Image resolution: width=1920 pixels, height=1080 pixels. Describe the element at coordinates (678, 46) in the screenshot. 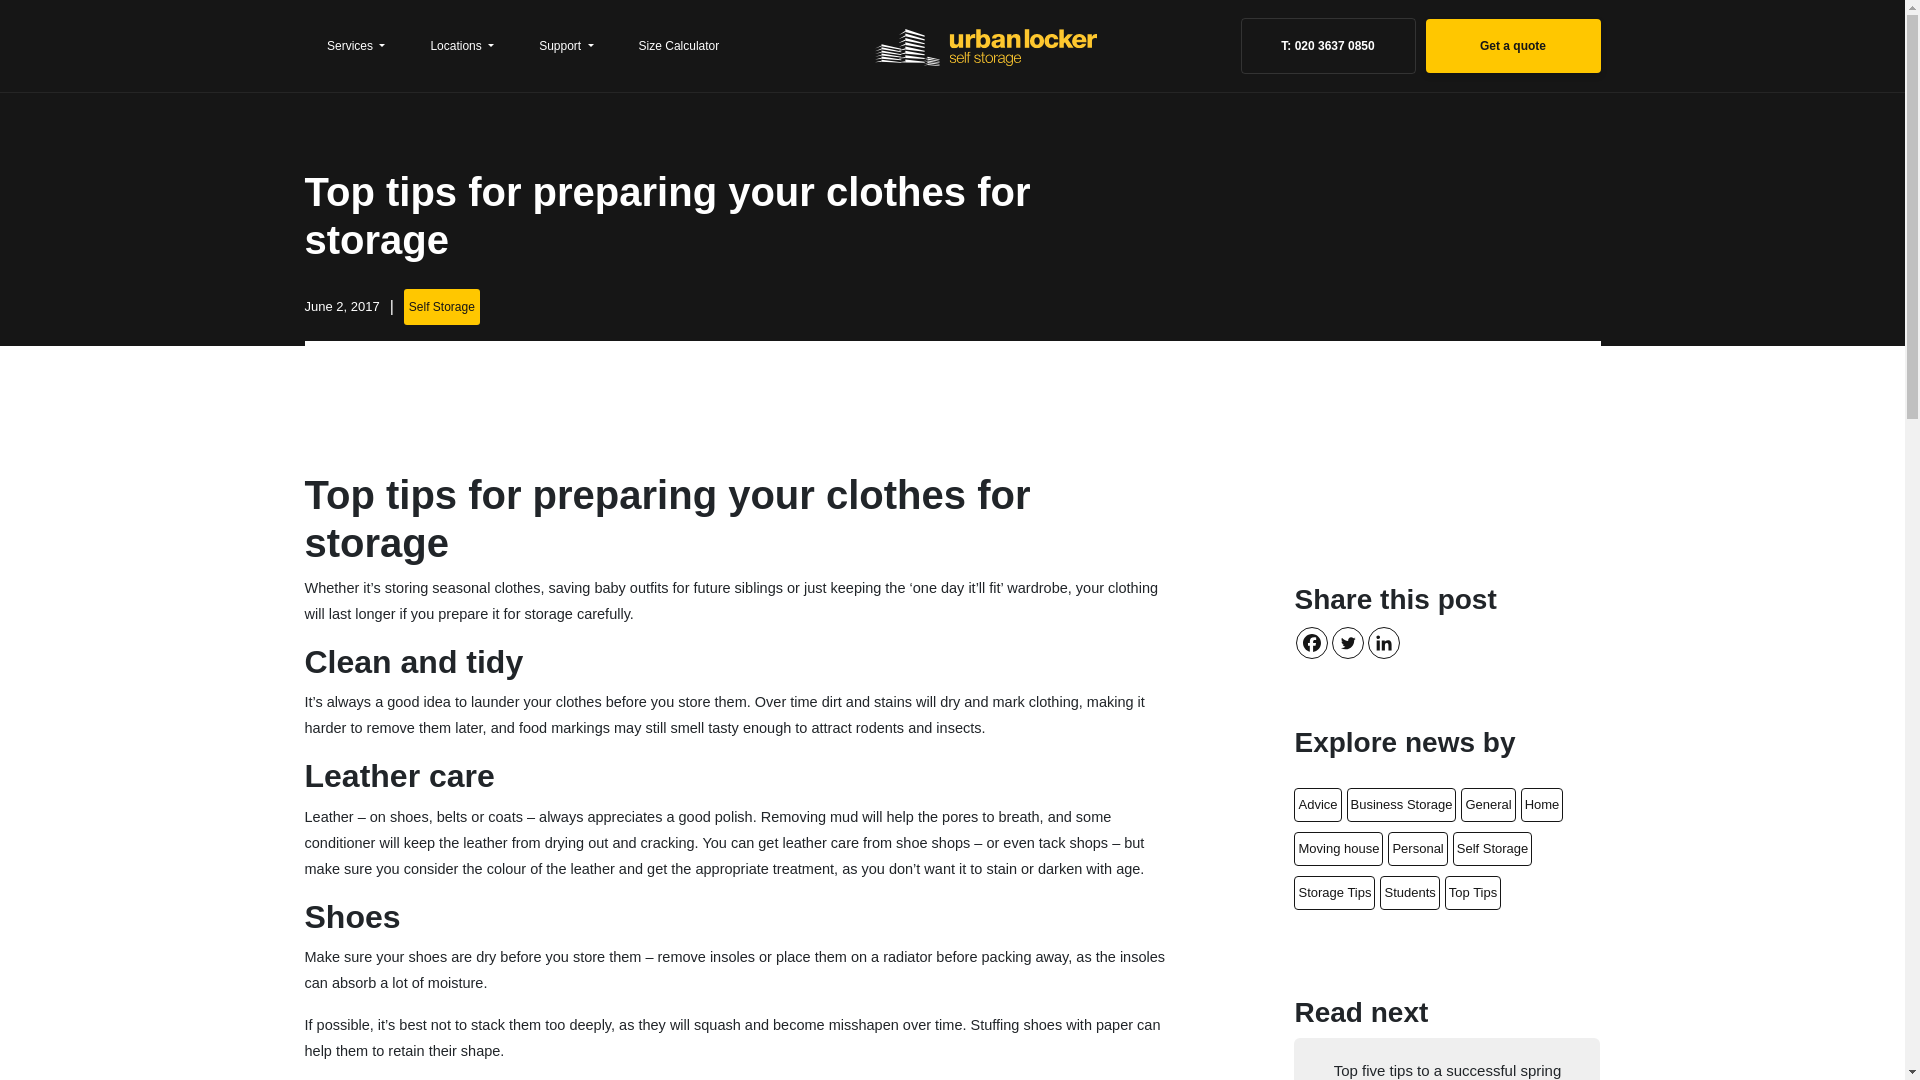

I see `Size Calculator` at that location.